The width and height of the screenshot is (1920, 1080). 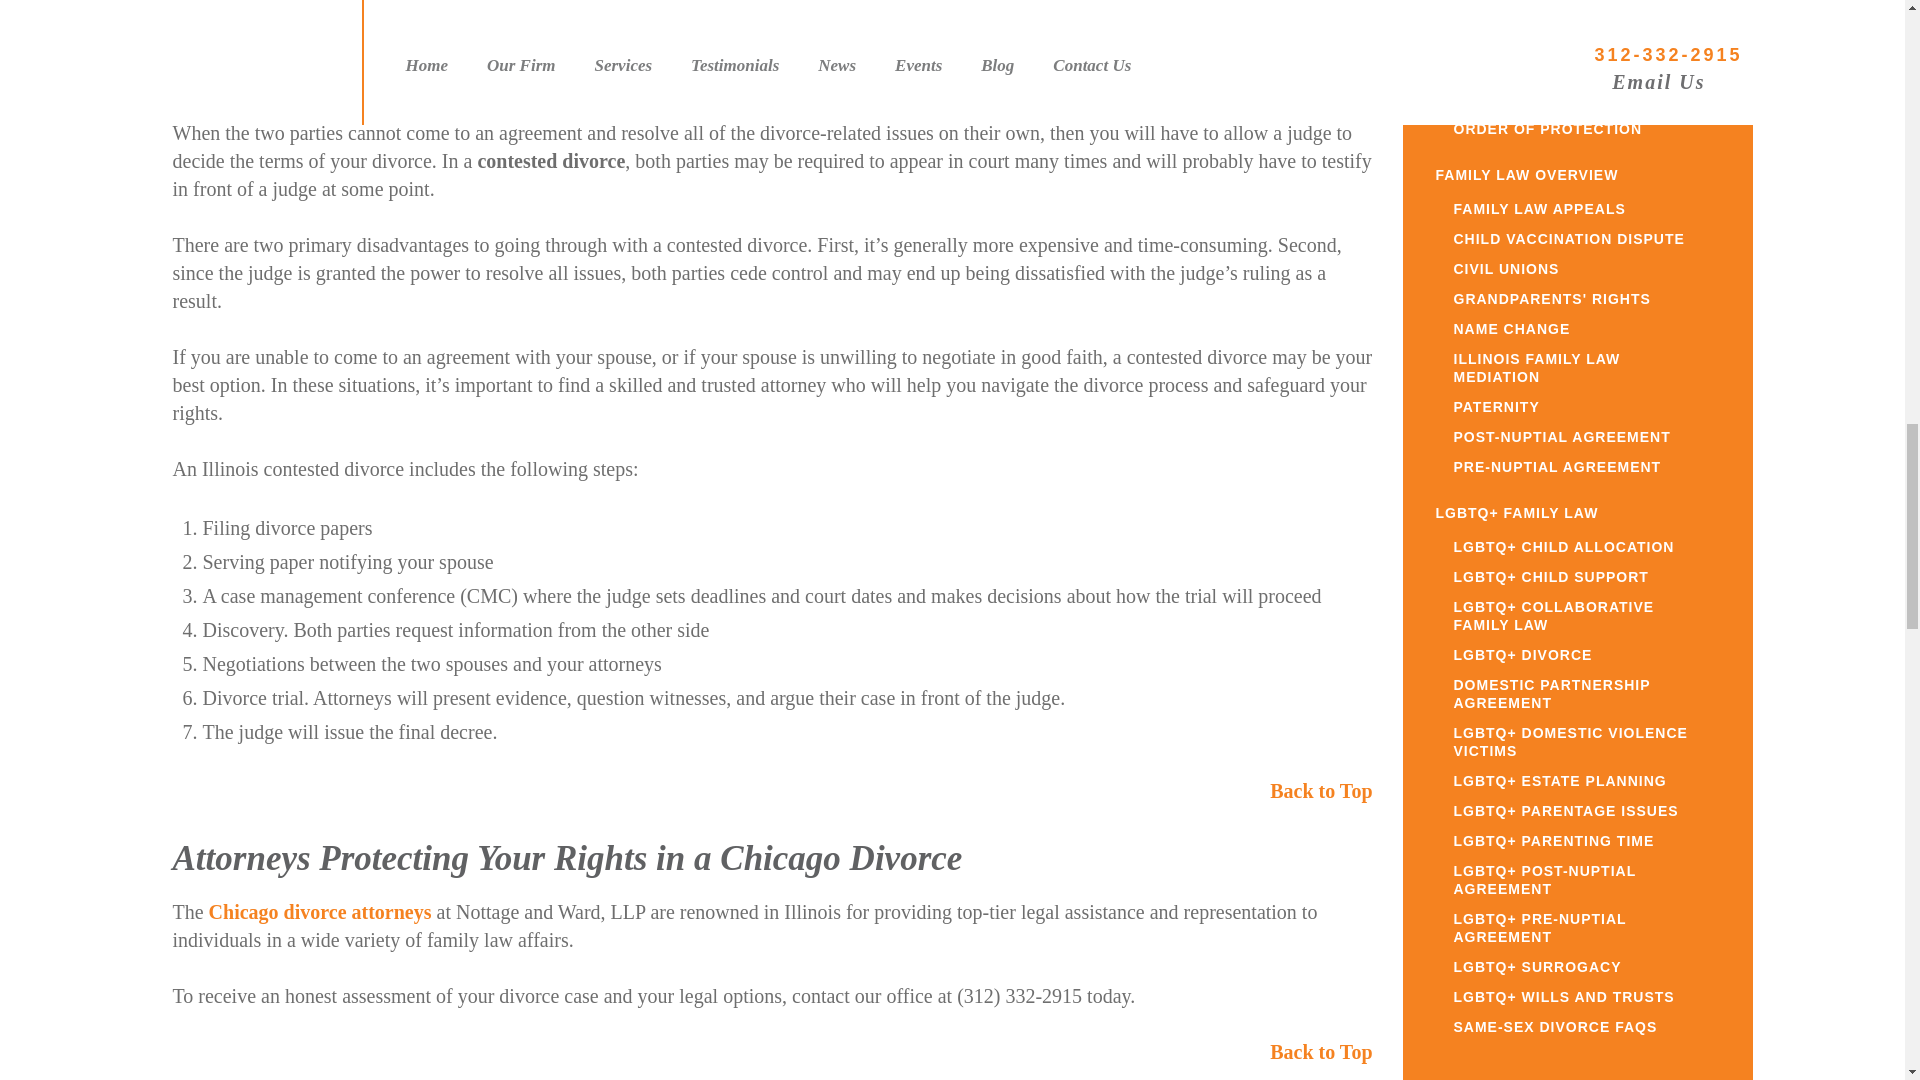 I want to click on Back to Top, so click(x=1320, y=1052).